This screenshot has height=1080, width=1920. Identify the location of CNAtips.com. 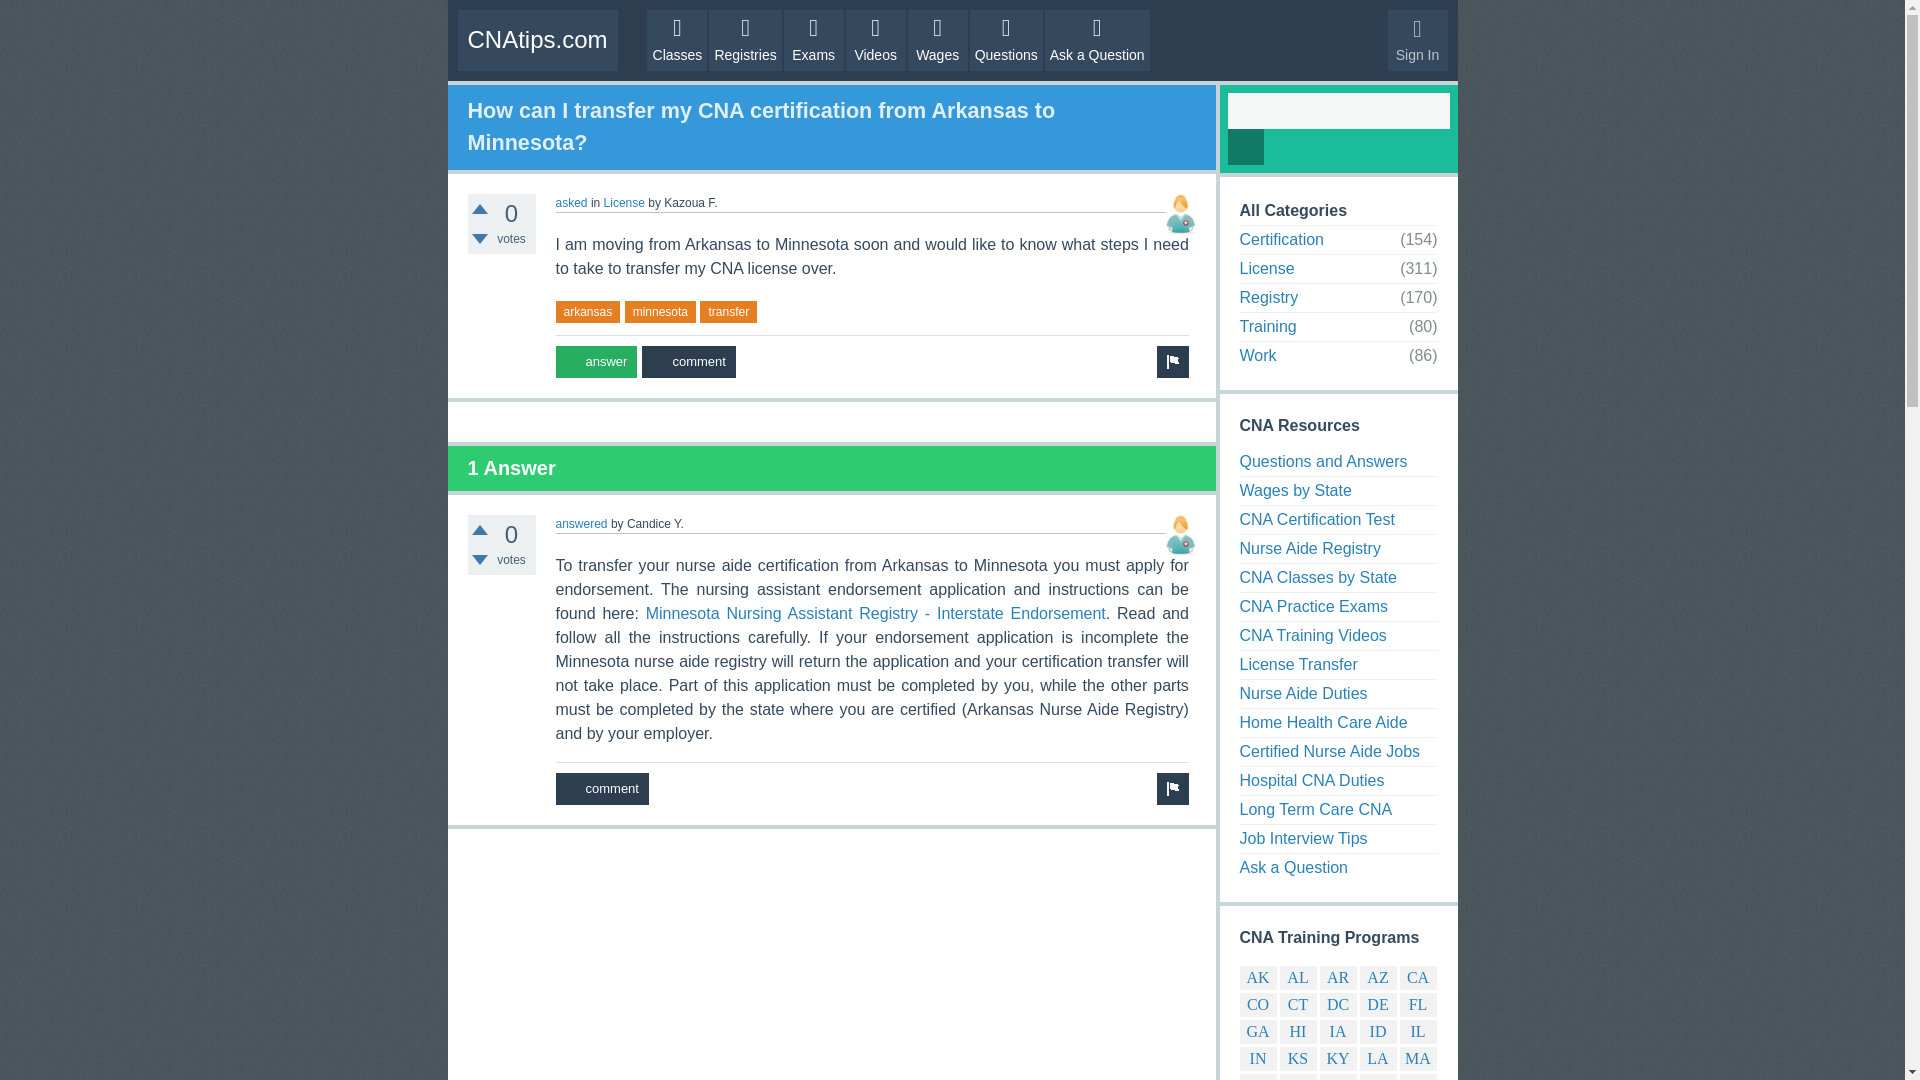
(538, 40).